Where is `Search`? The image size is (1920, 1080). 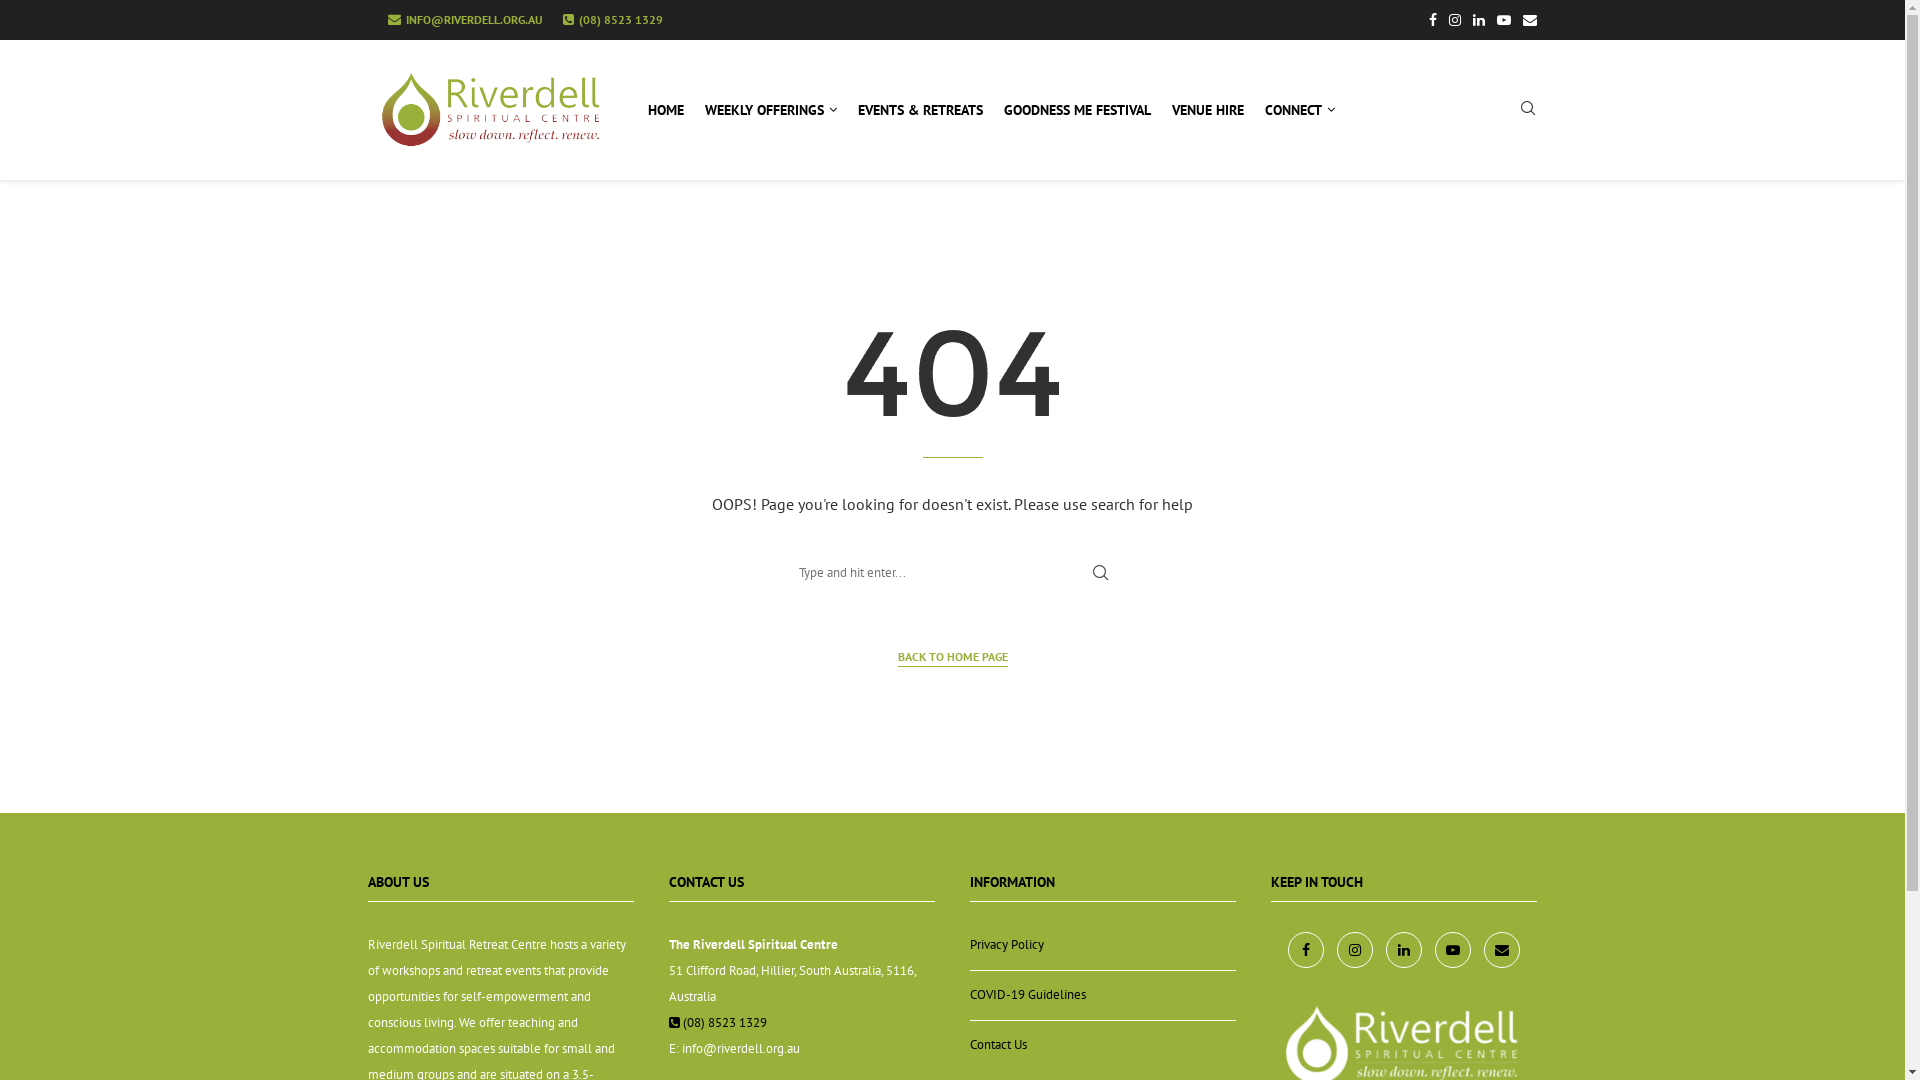 Search is located at coordinates (42, 20).